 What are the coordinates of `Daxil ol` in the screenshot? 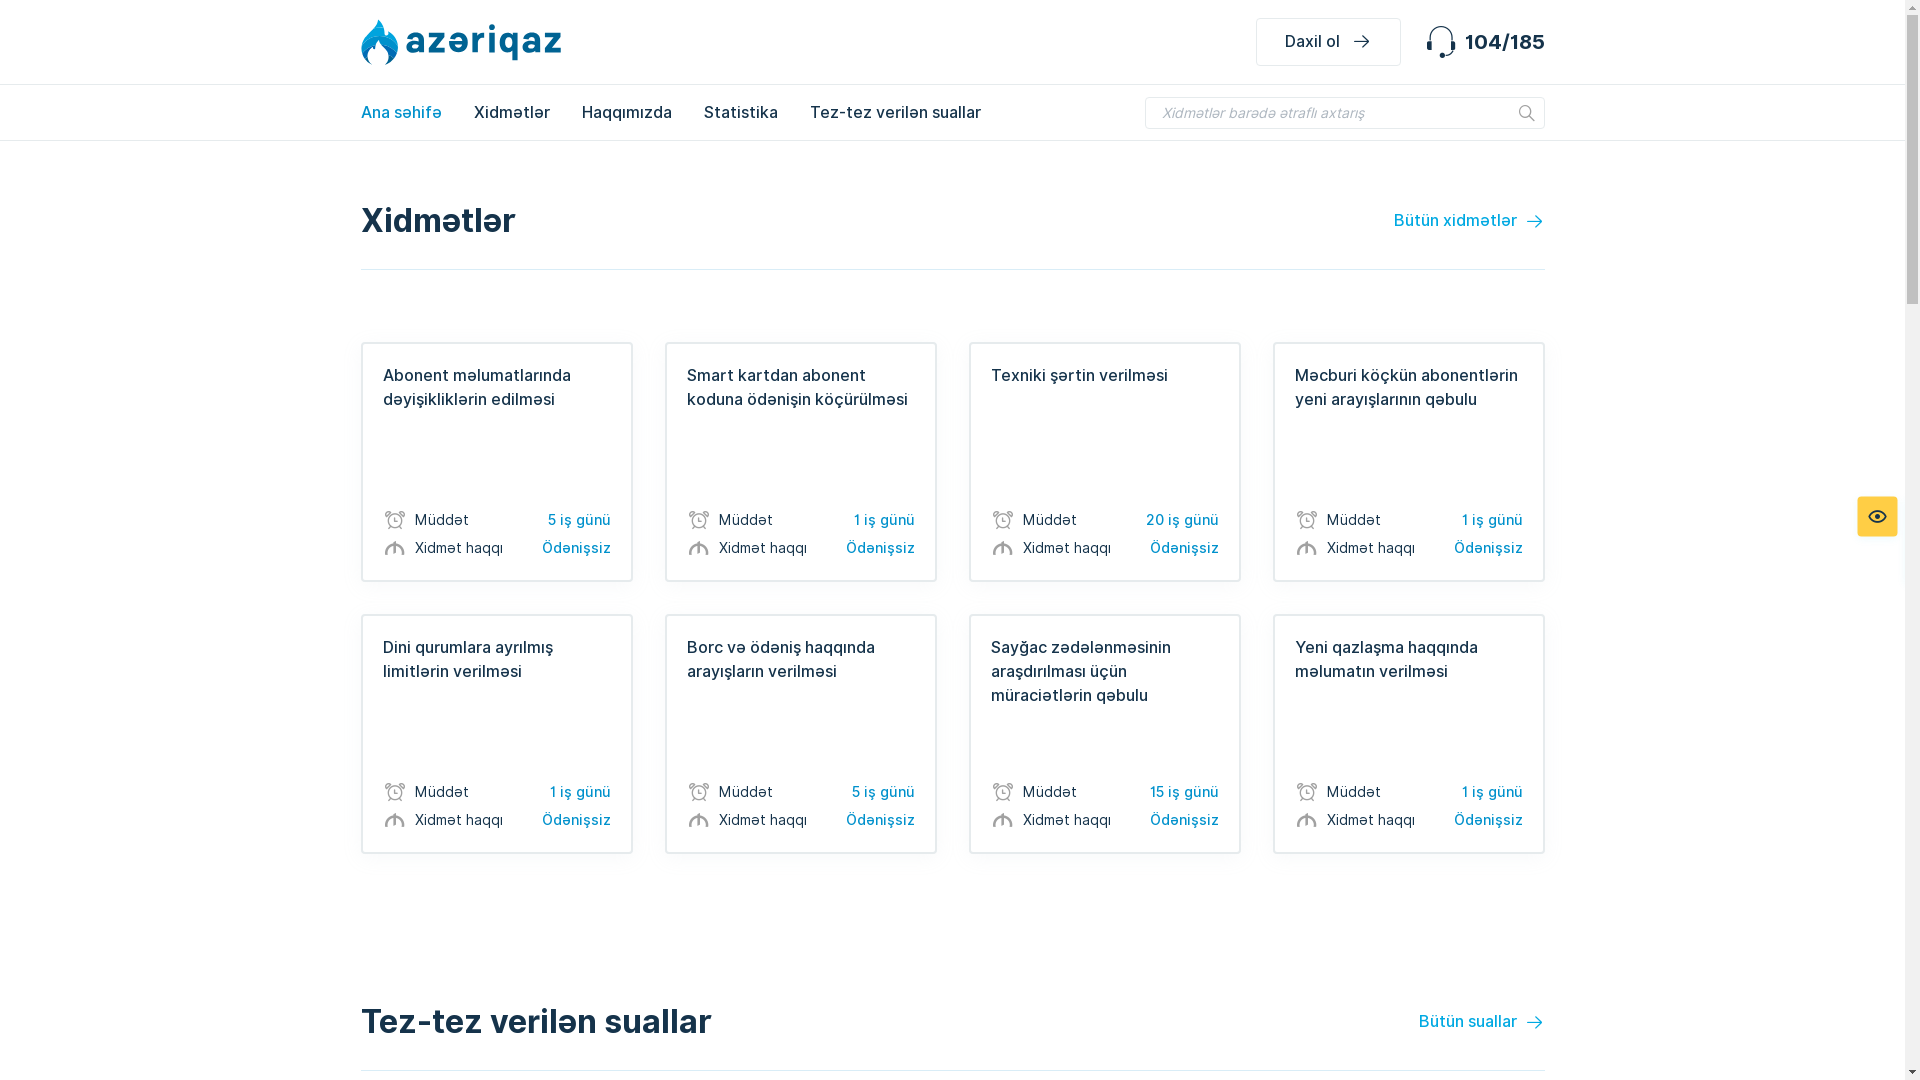 It's located at (1328, 42).